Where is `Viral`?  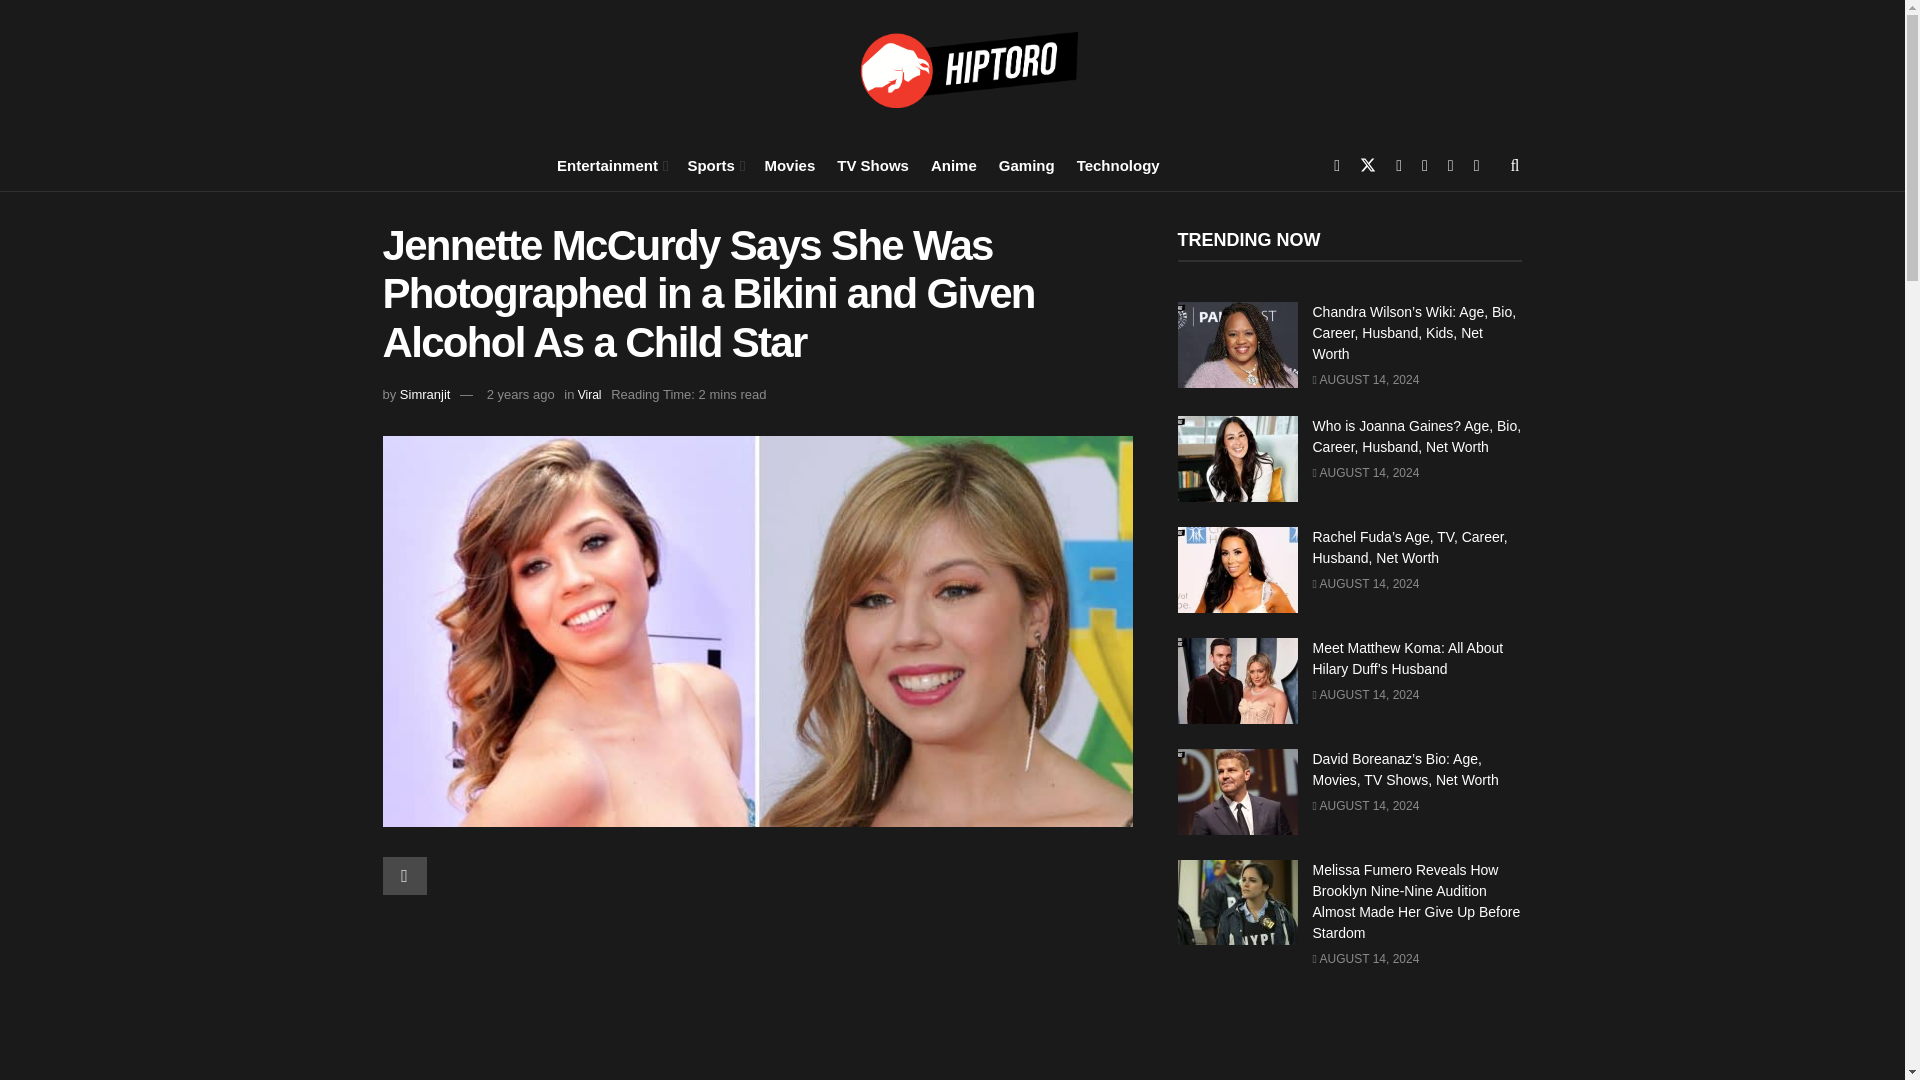
Viral is located at coordinates (590, 394).